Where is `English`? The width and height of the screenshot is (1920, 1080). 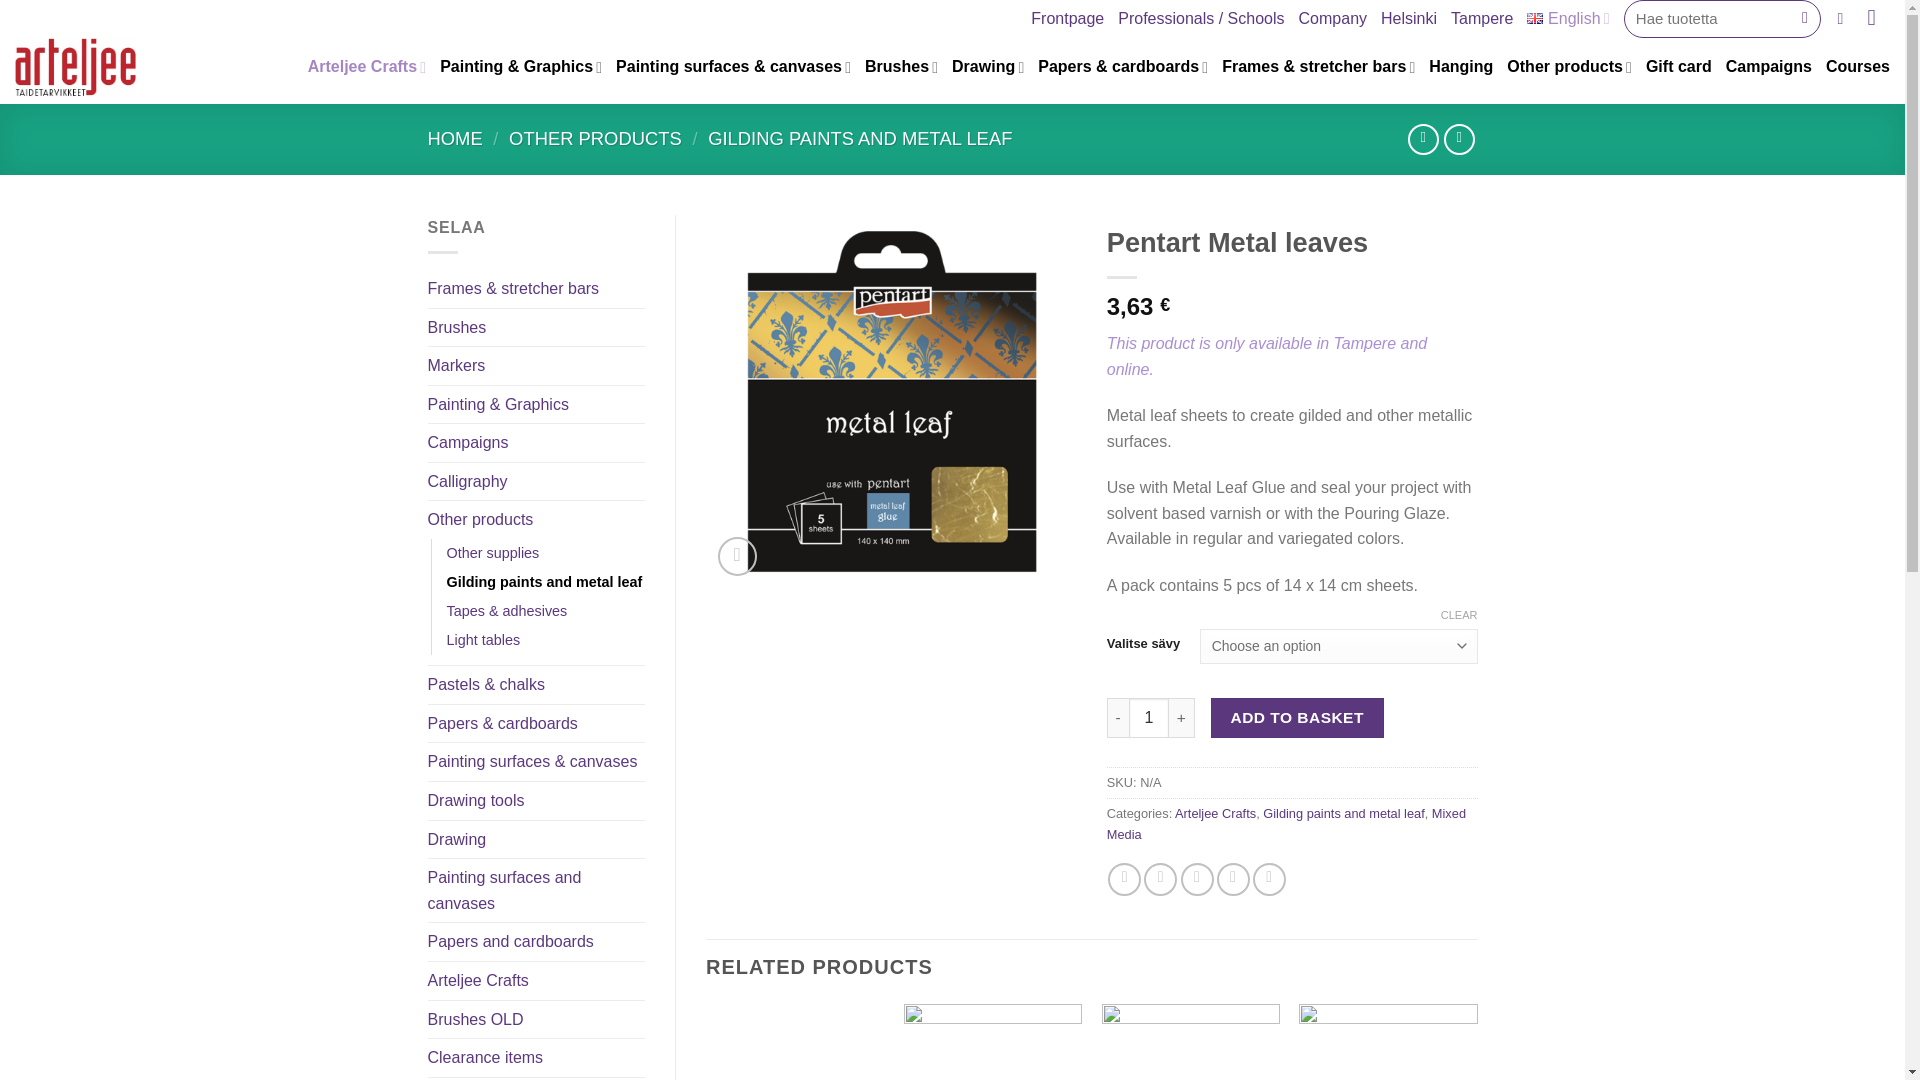 English is located at coordinates (1567, 18).